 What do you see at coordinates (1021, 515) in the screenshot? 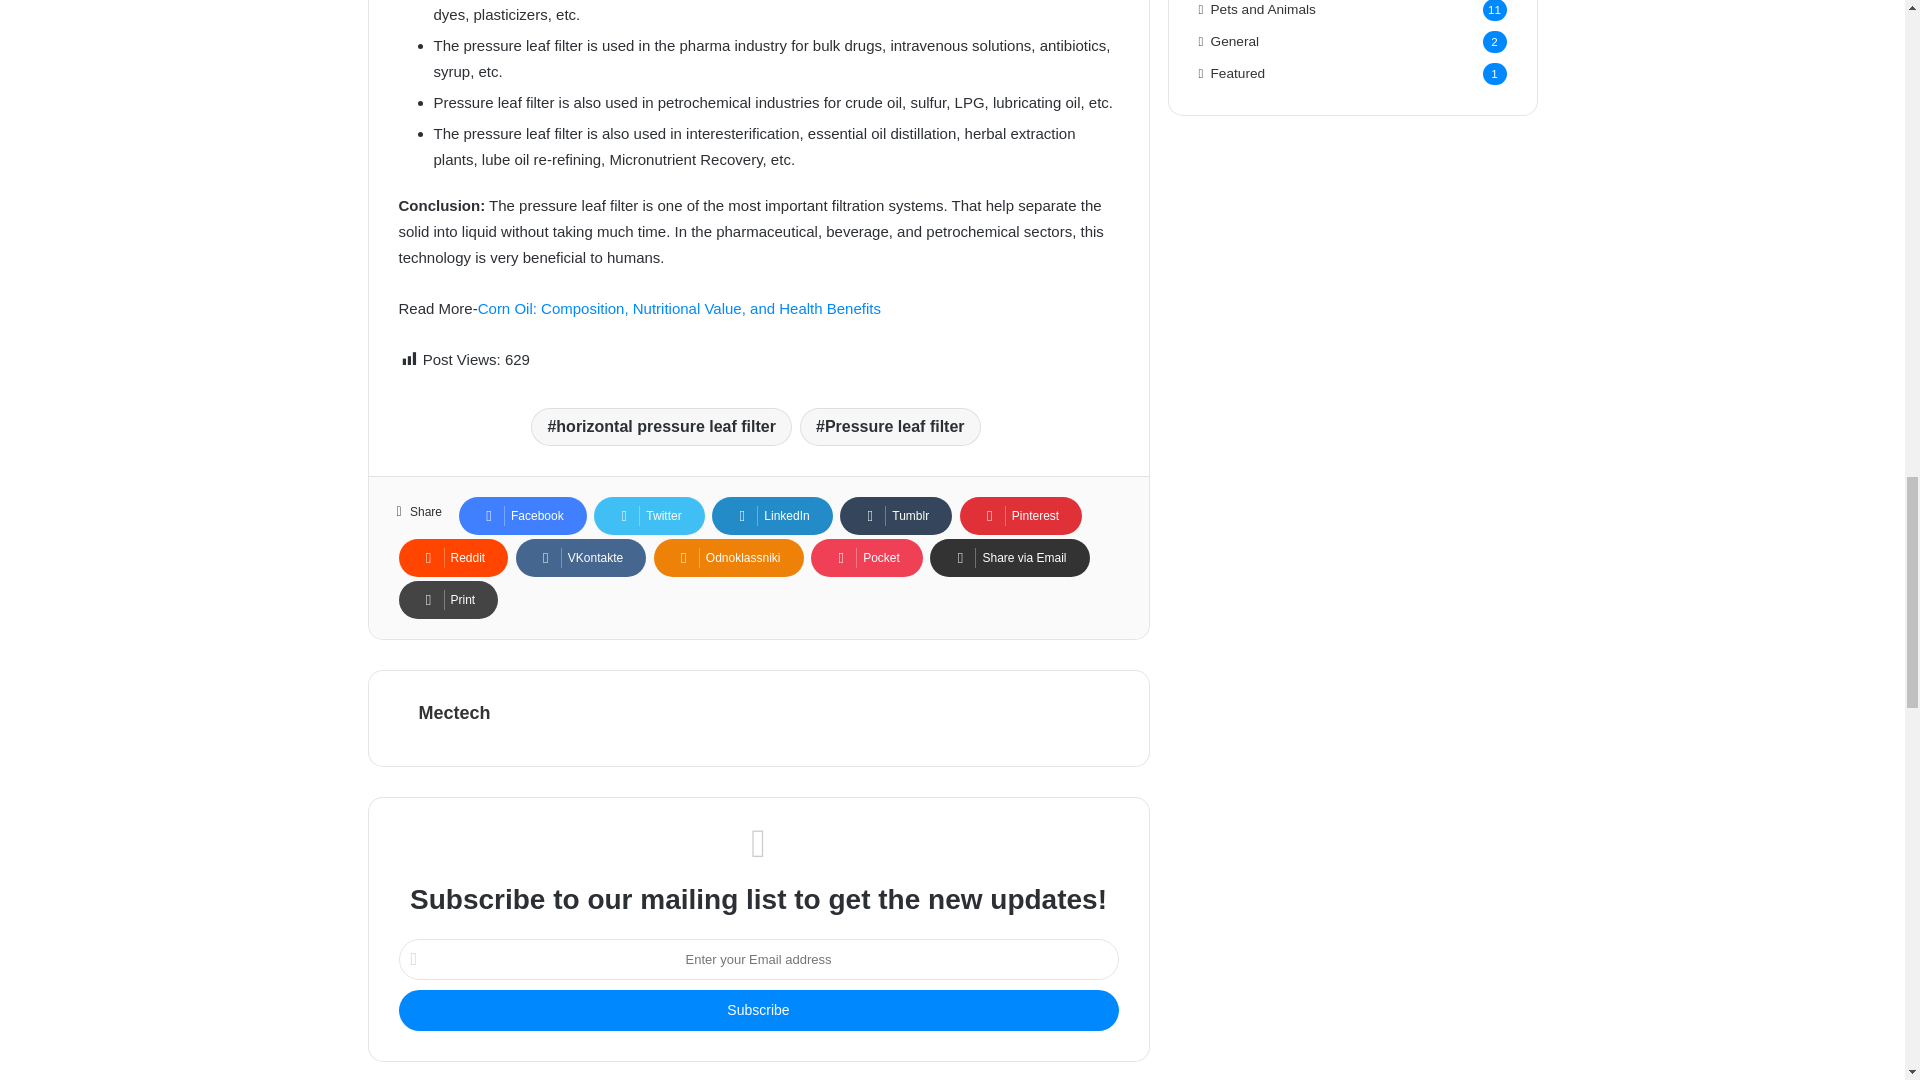
I see `Pinterest` at bounding box center [1021, 515].